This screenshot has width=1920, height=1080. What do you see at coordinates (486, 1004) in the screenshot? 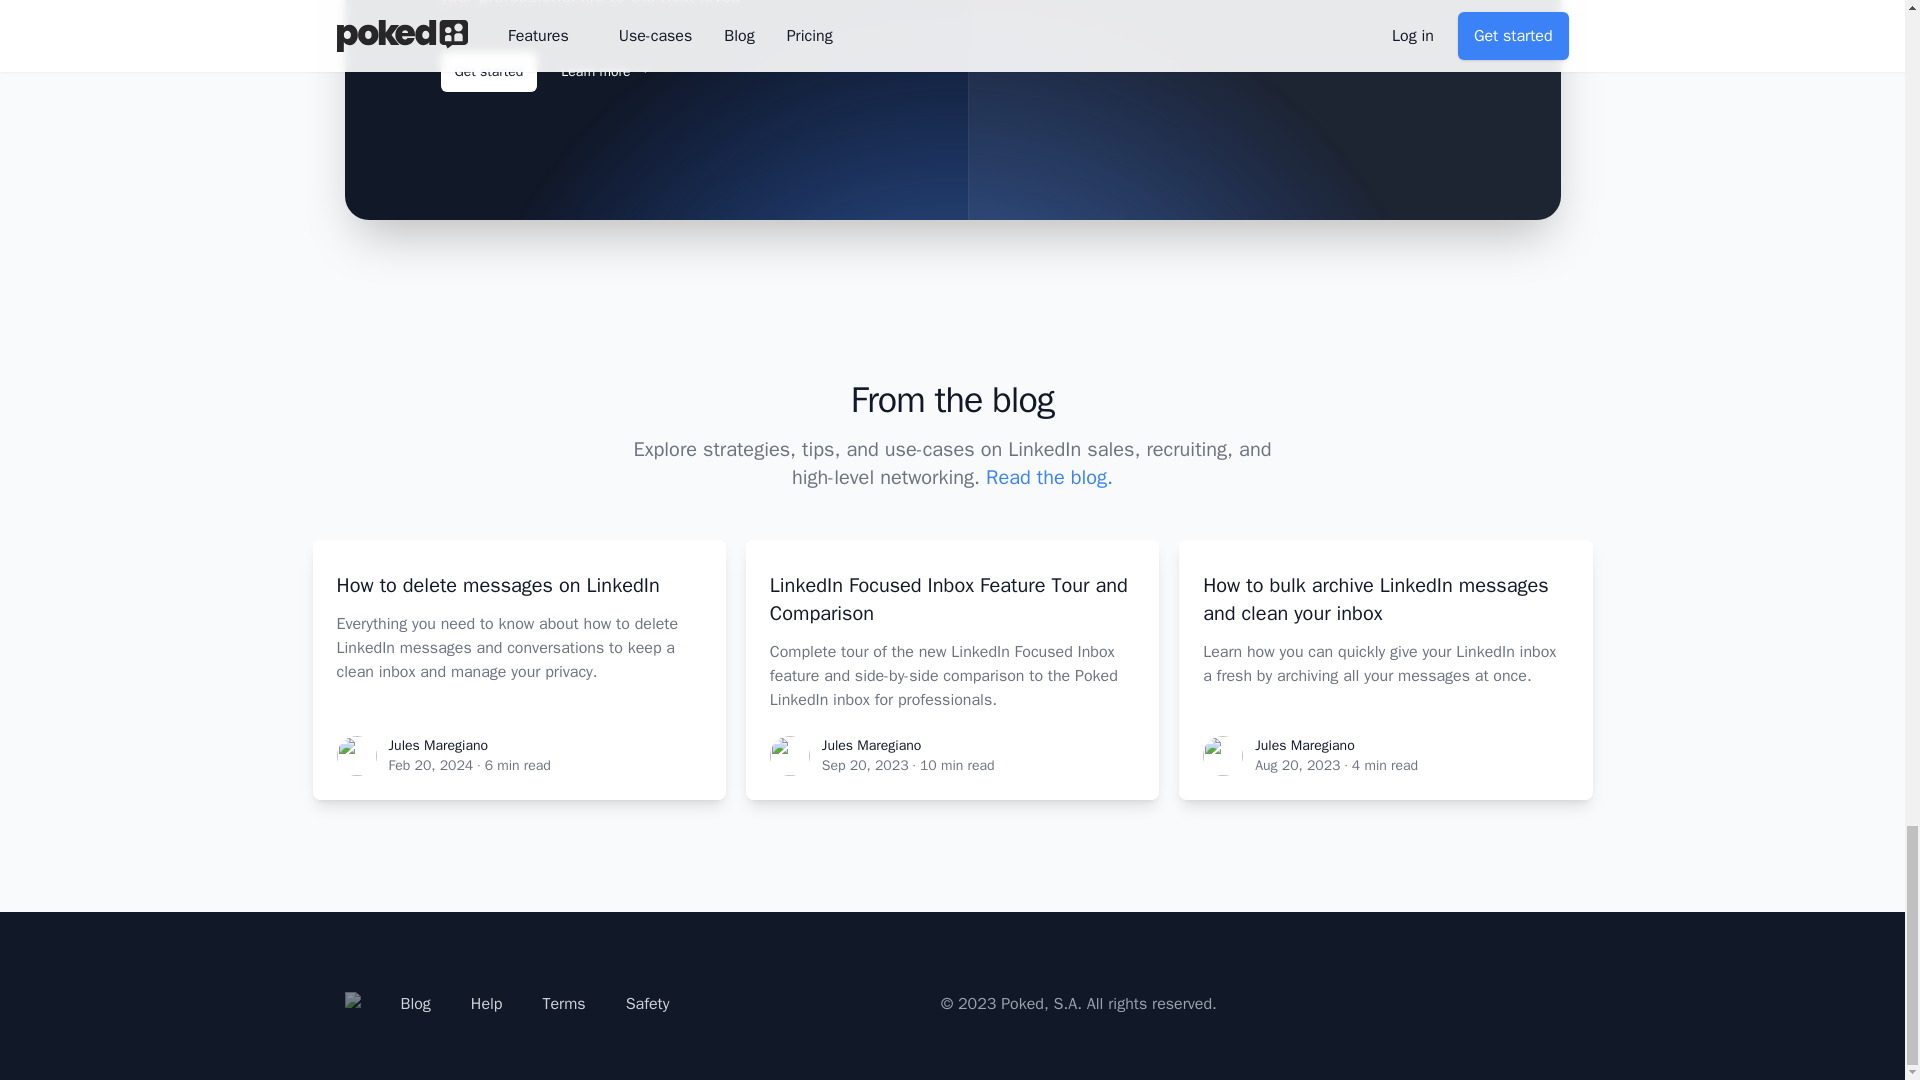
I see `Help` at bounding box center [486, 1004].